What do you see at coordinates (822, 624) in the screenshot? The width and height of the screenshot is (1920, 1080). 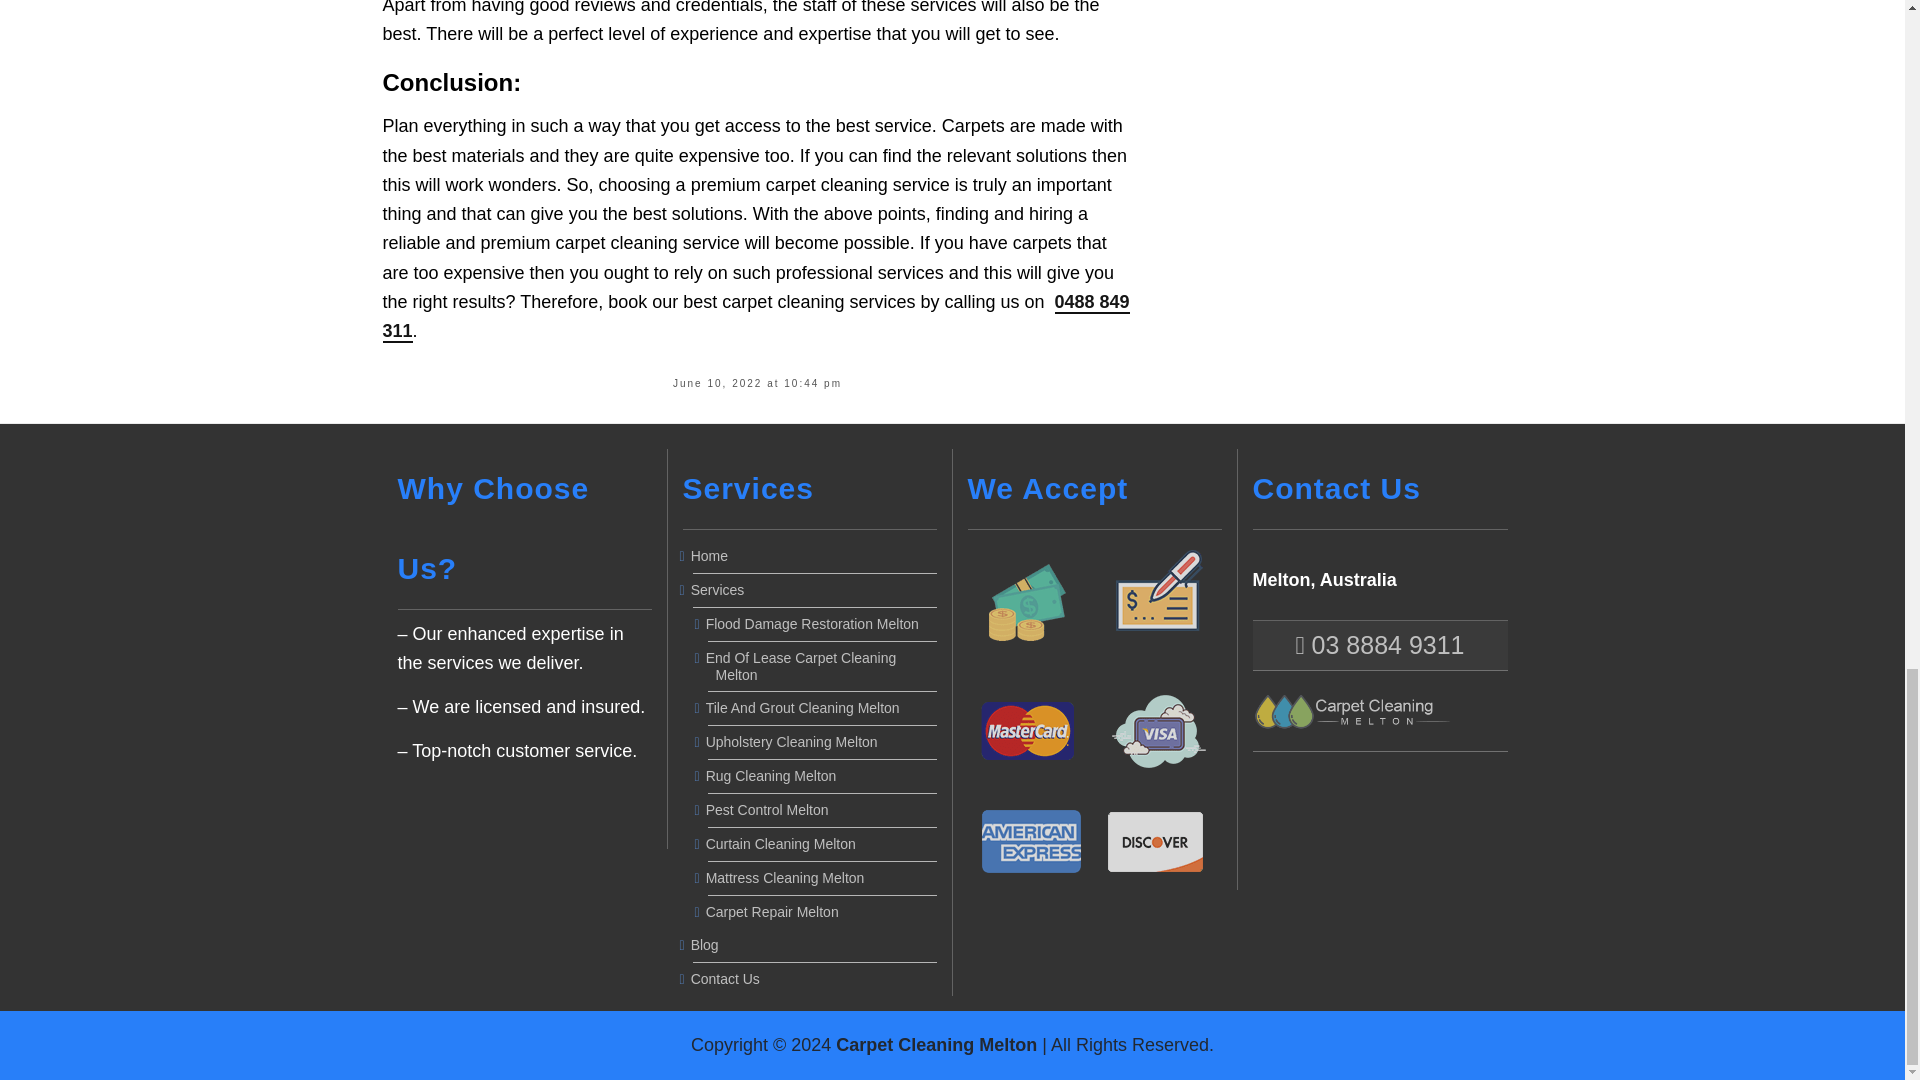 I see `Flood Damage Restoration Melton` at bounding box center [822, 624].